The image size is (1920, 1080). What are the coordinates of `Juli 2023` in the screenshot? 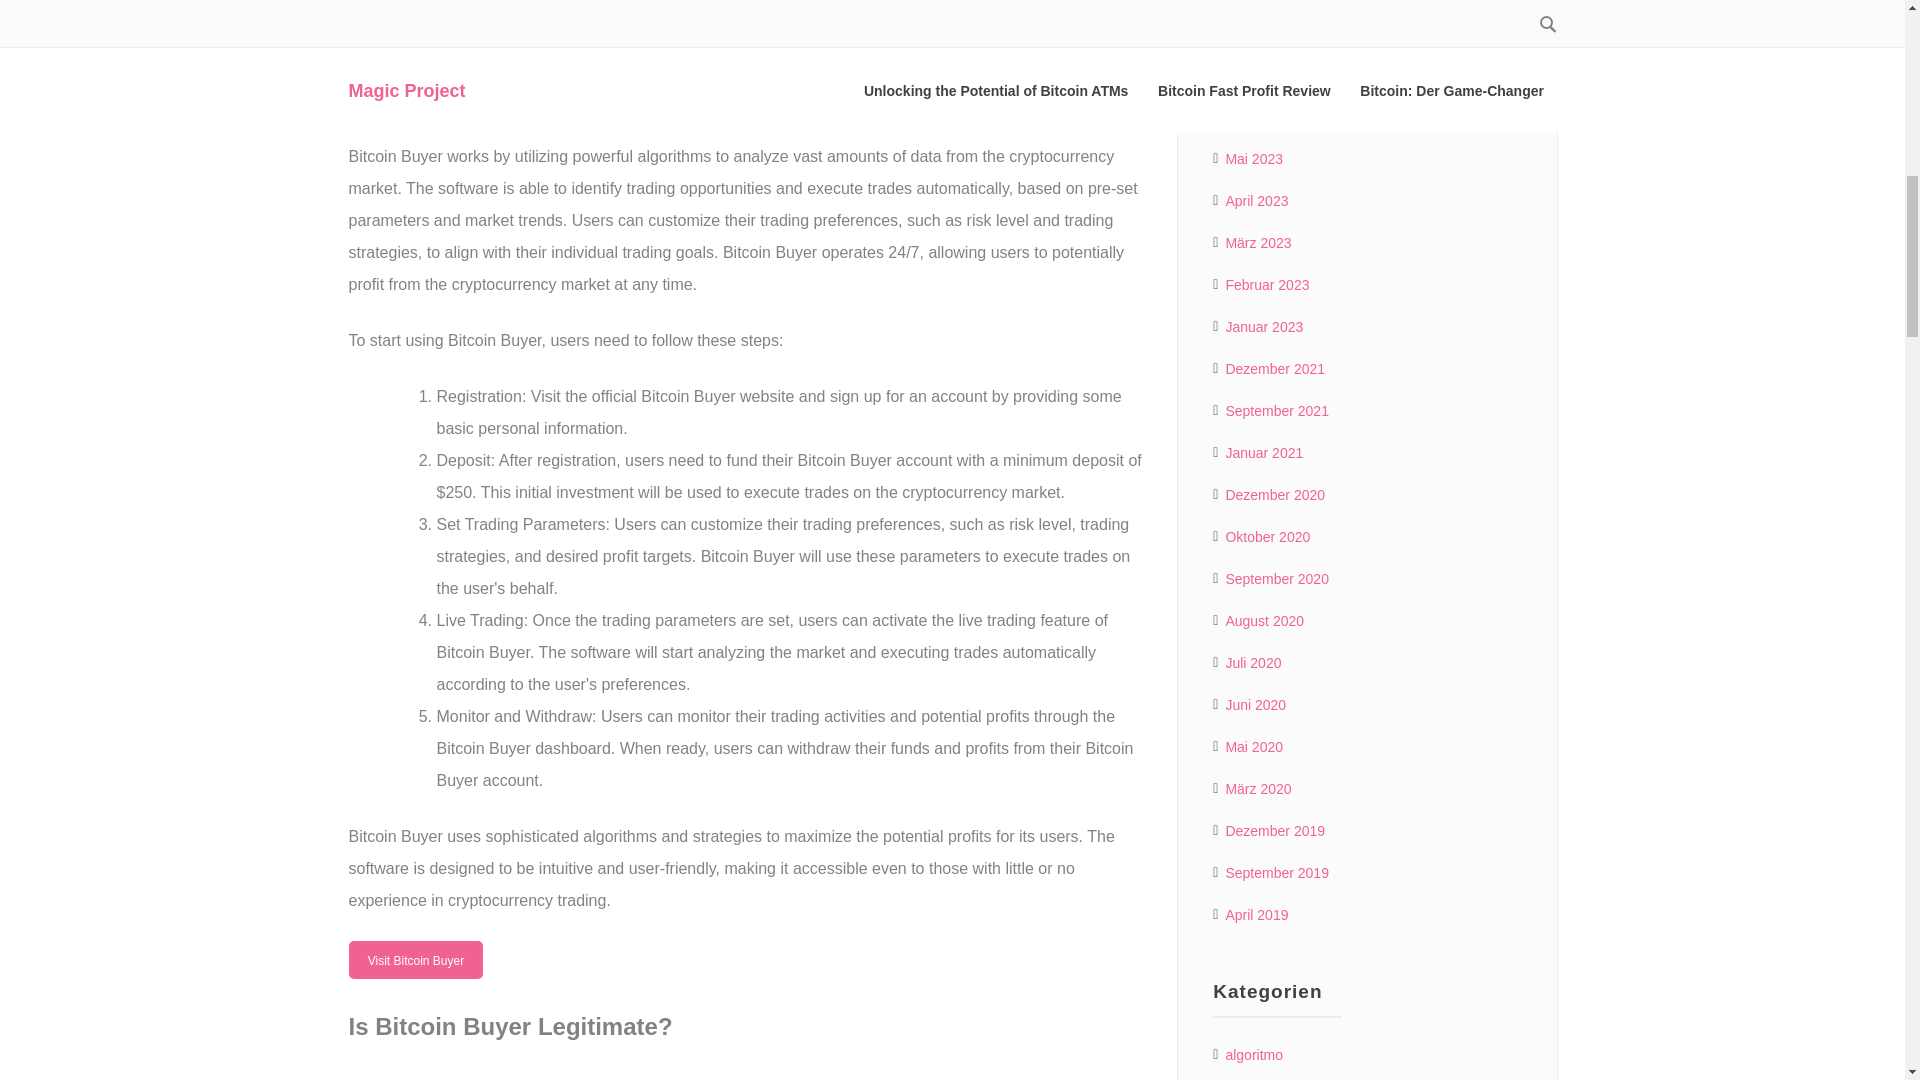 It's located at (1252, 74).